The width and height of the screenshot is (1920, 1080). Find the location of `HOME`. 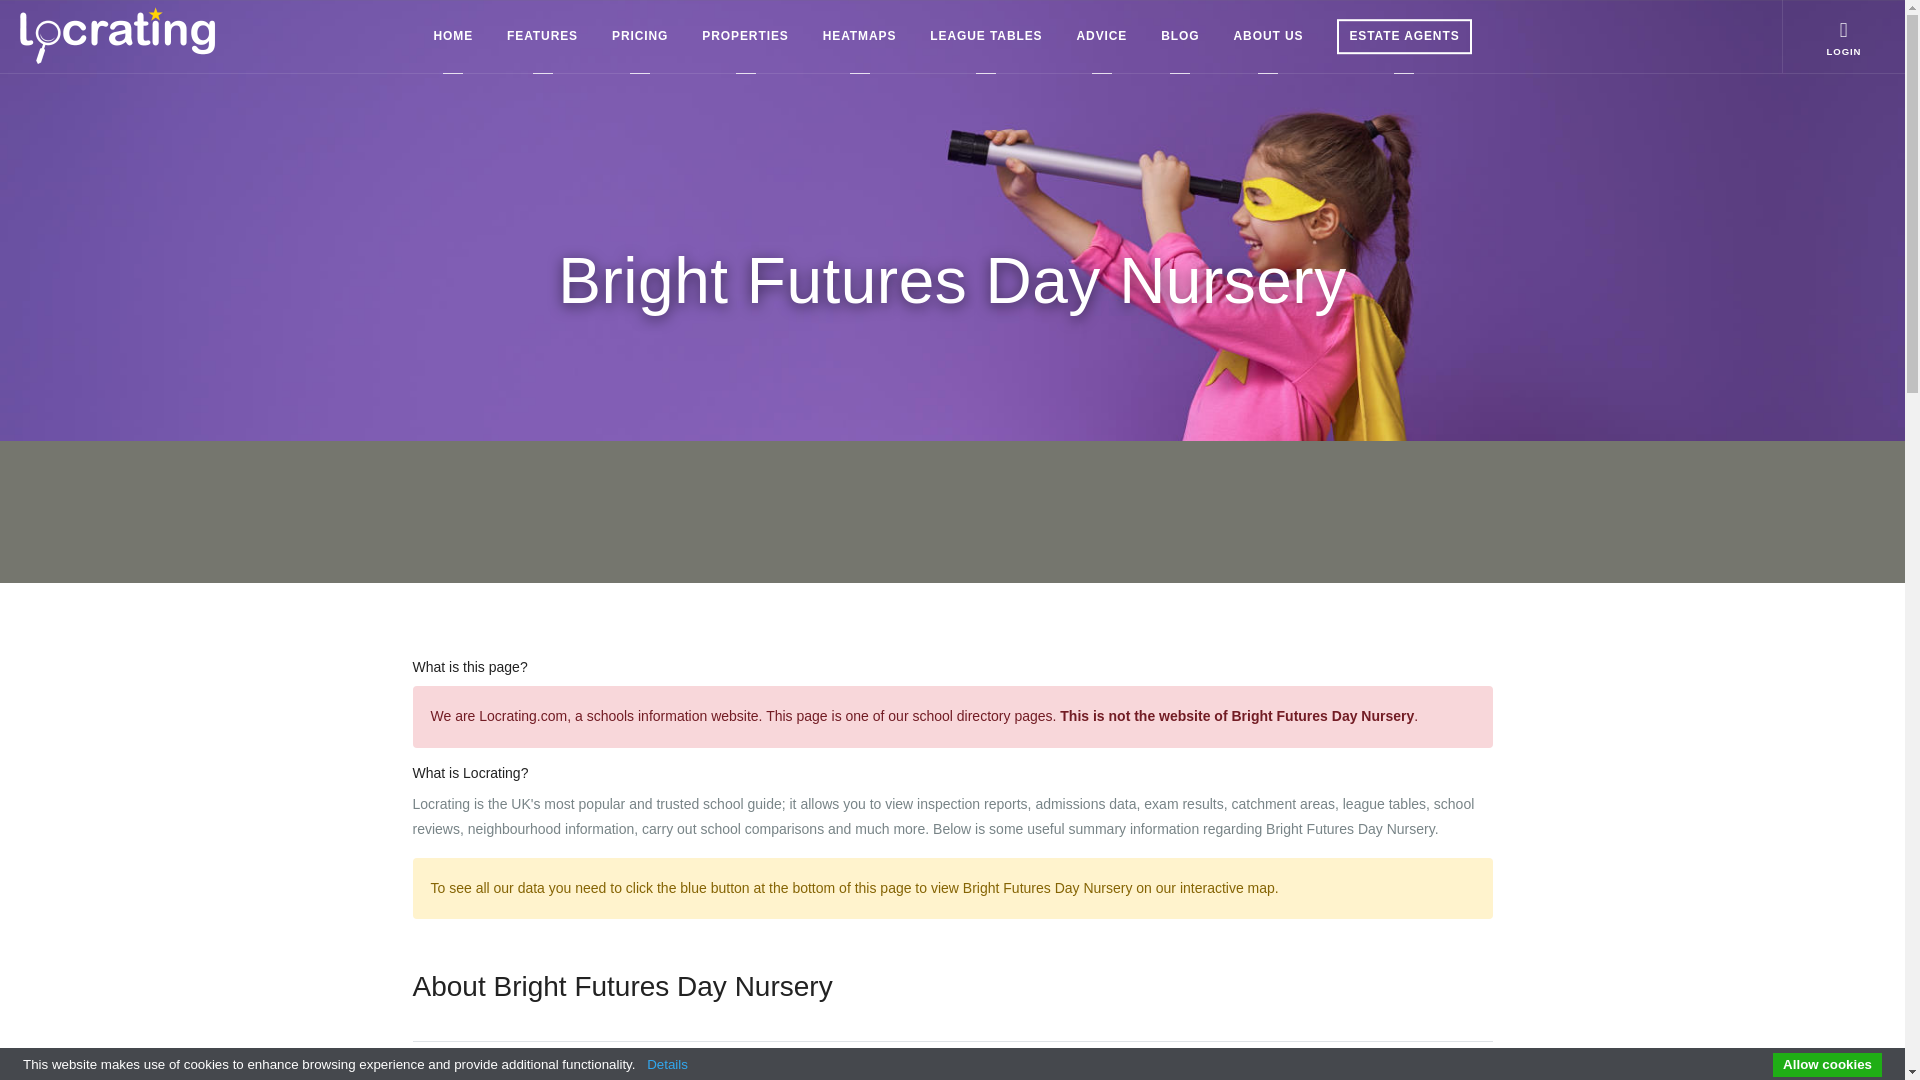

HOME is located at coordinates (453, 36).